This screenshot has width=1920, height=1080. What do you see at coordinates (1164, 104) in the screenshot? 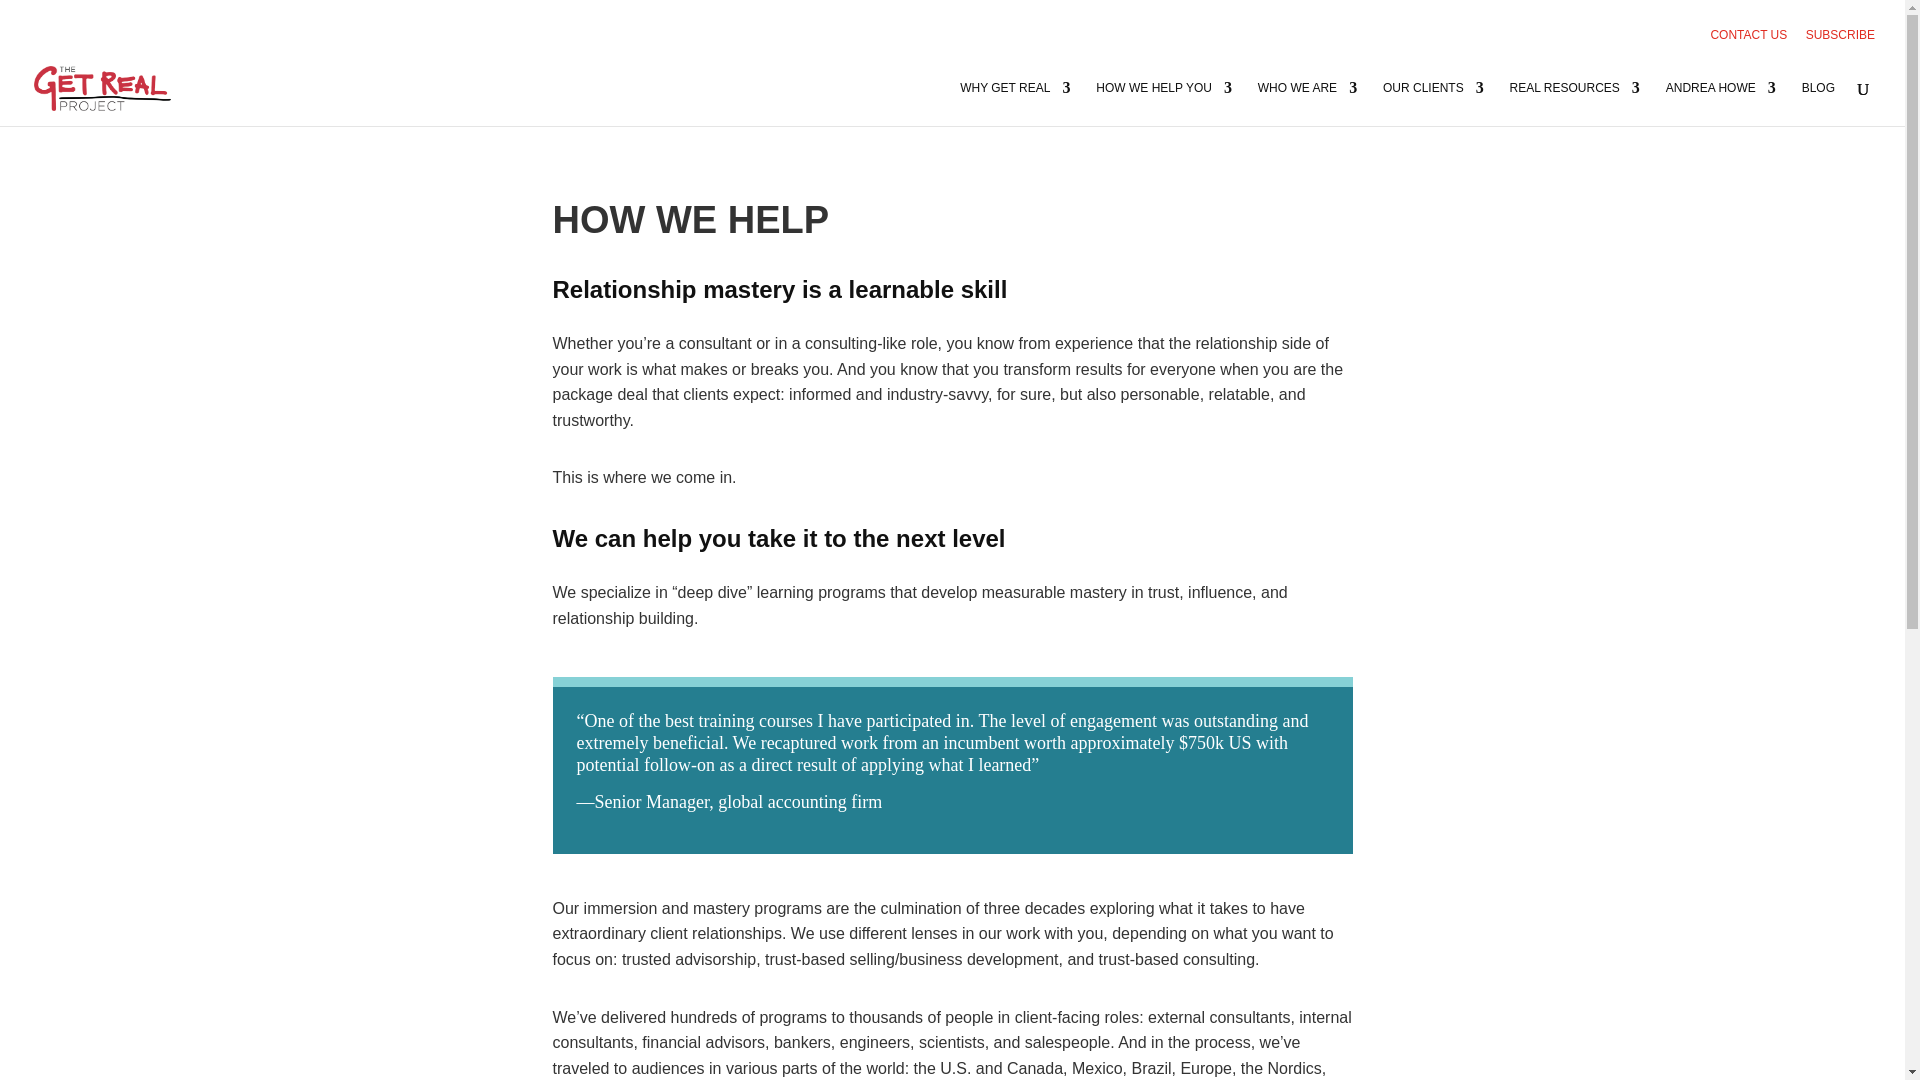
I see `HOW WE HELP YOU` at bounding box center [1164, 104].